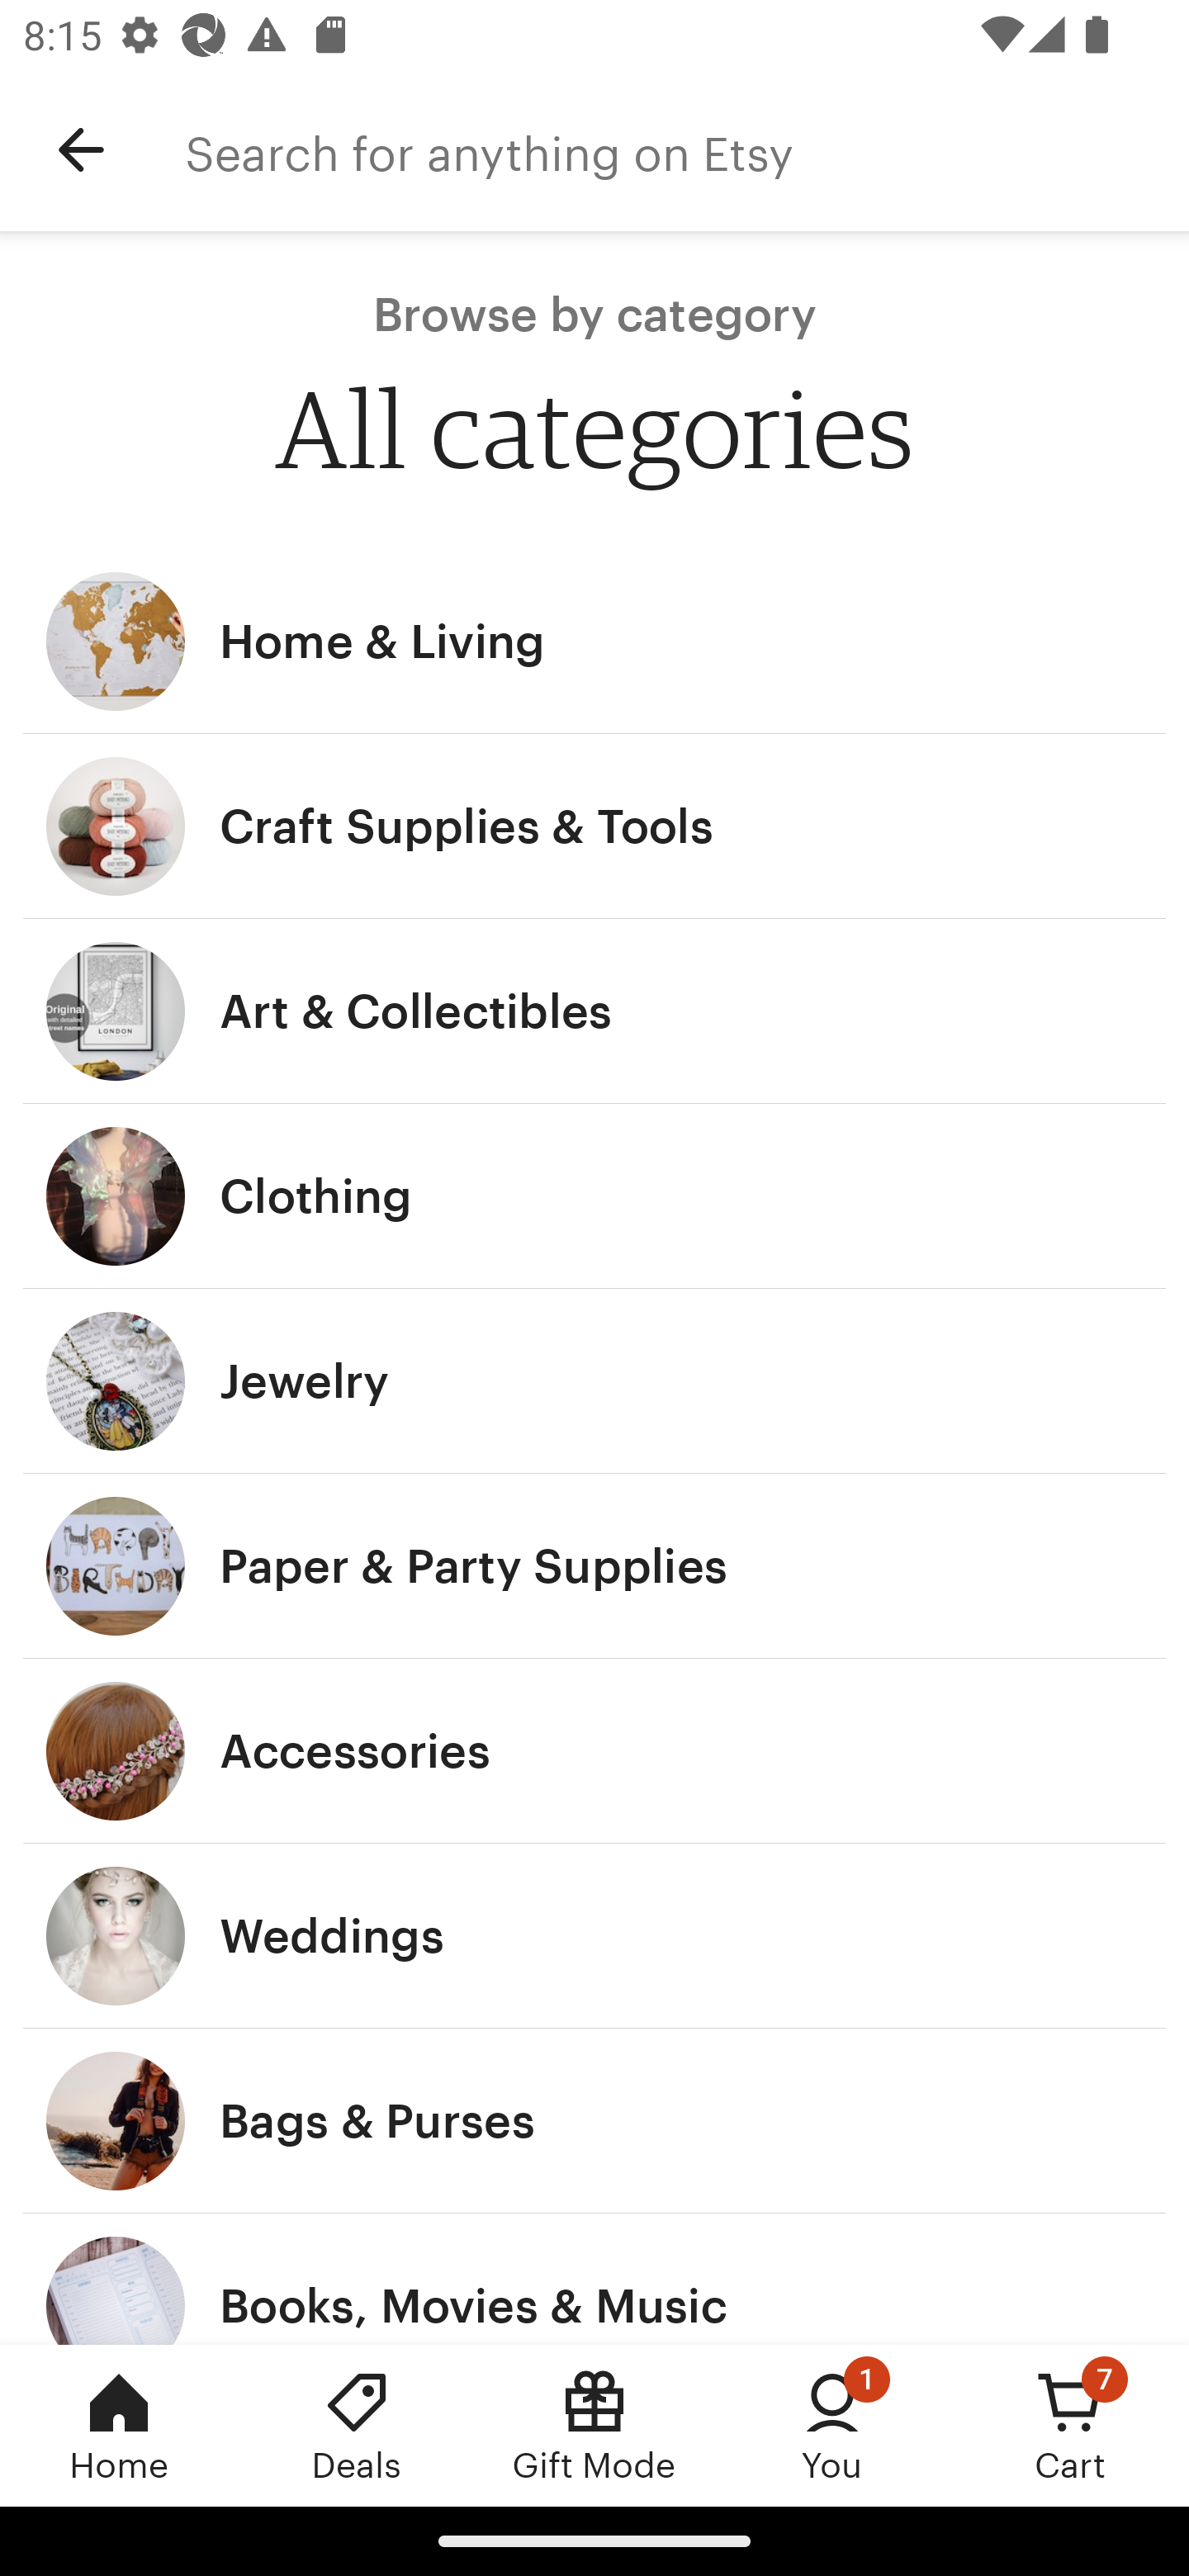  Describe the element at coordinates (594, 1012) in the screenshot. I see `Art & Collectibles` at that location.